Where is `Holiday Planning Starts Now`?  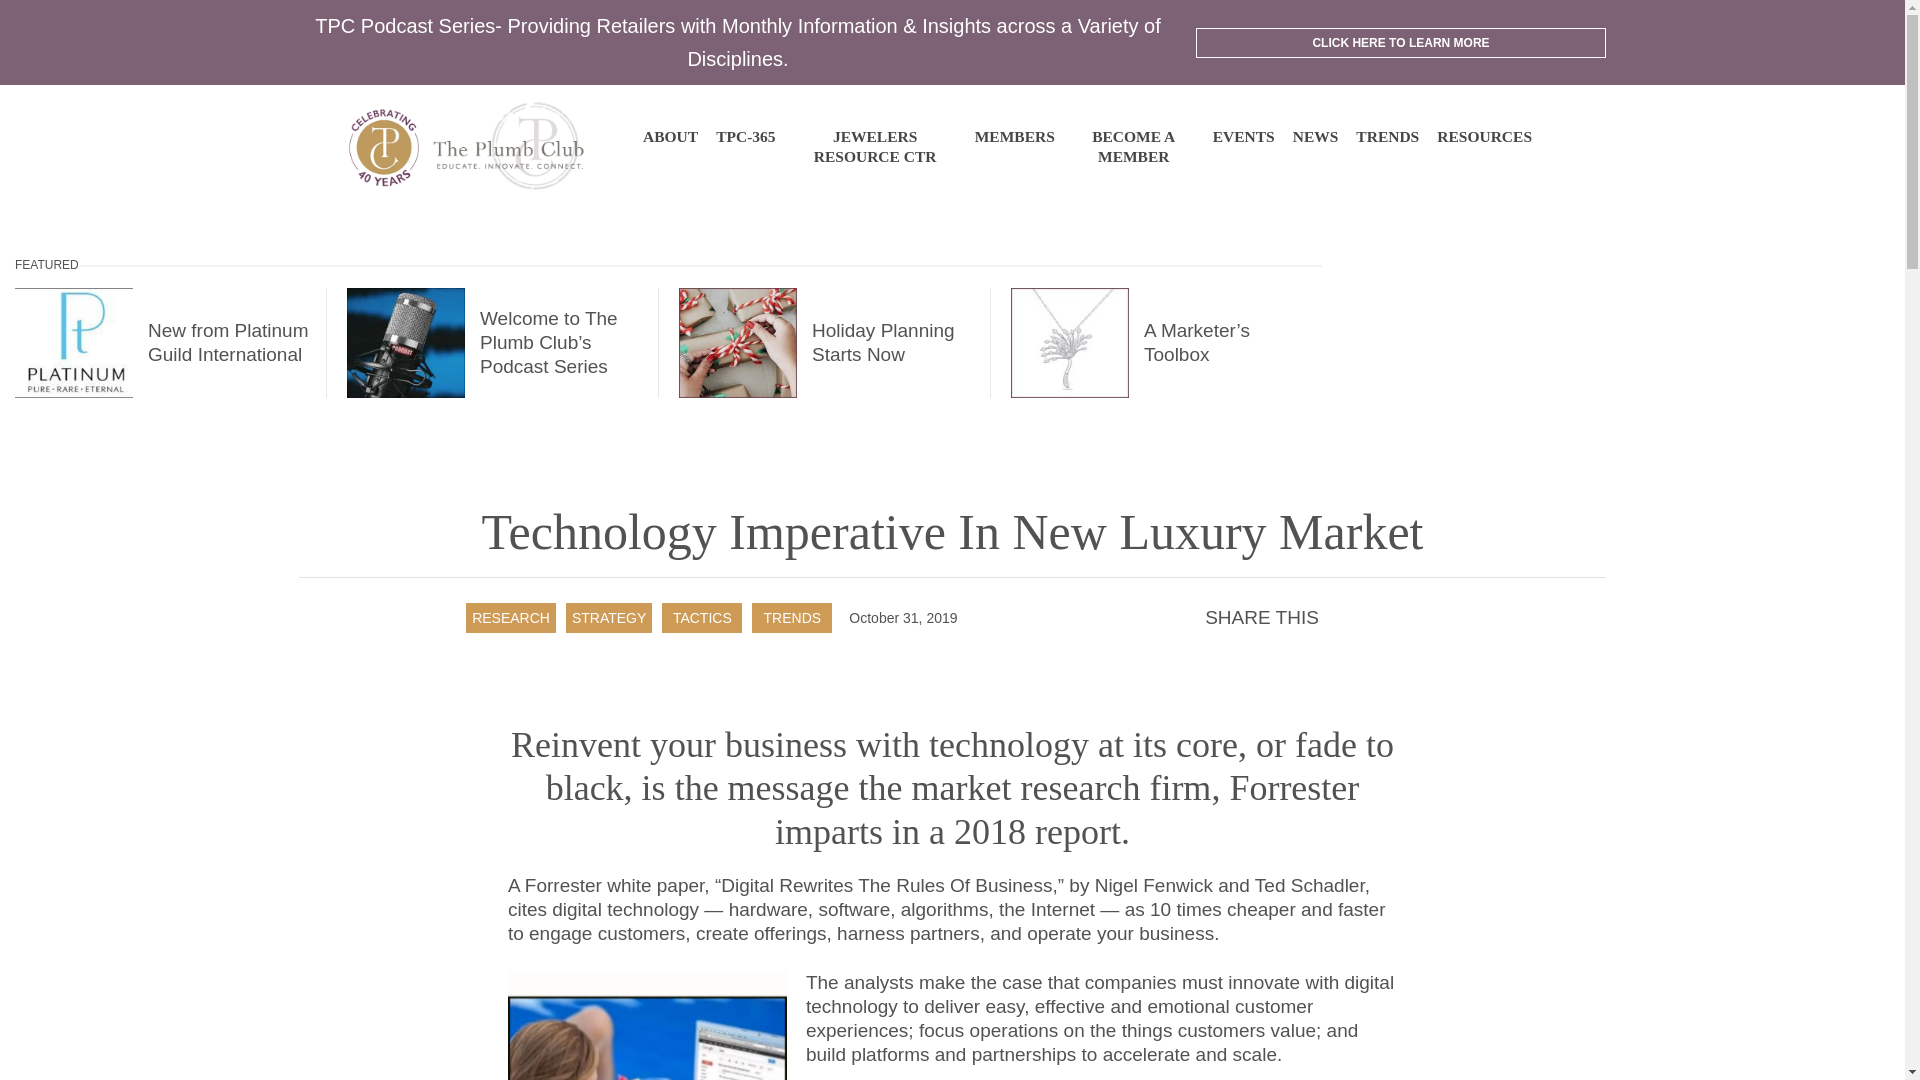
Holiday Planning Starts Now is located at coordinates (824, 343).